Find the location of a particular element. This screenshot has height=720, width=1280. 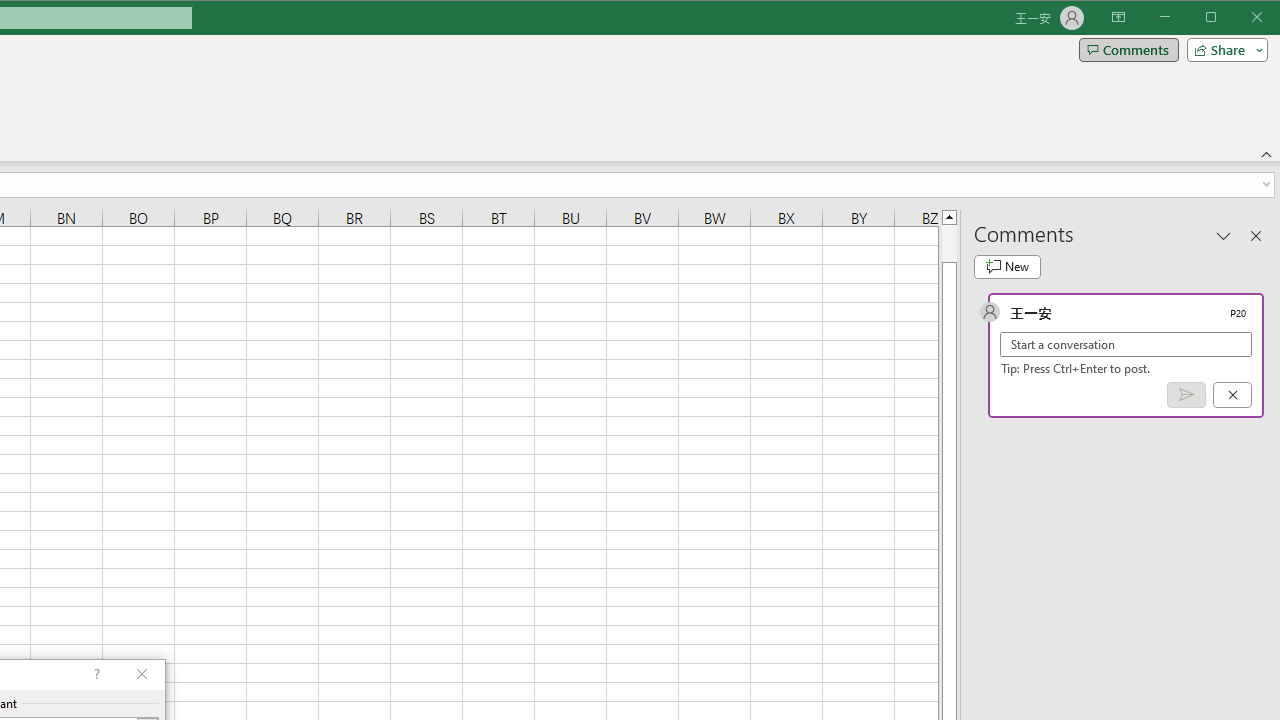

New comment is located at coordinates (1007, 266).